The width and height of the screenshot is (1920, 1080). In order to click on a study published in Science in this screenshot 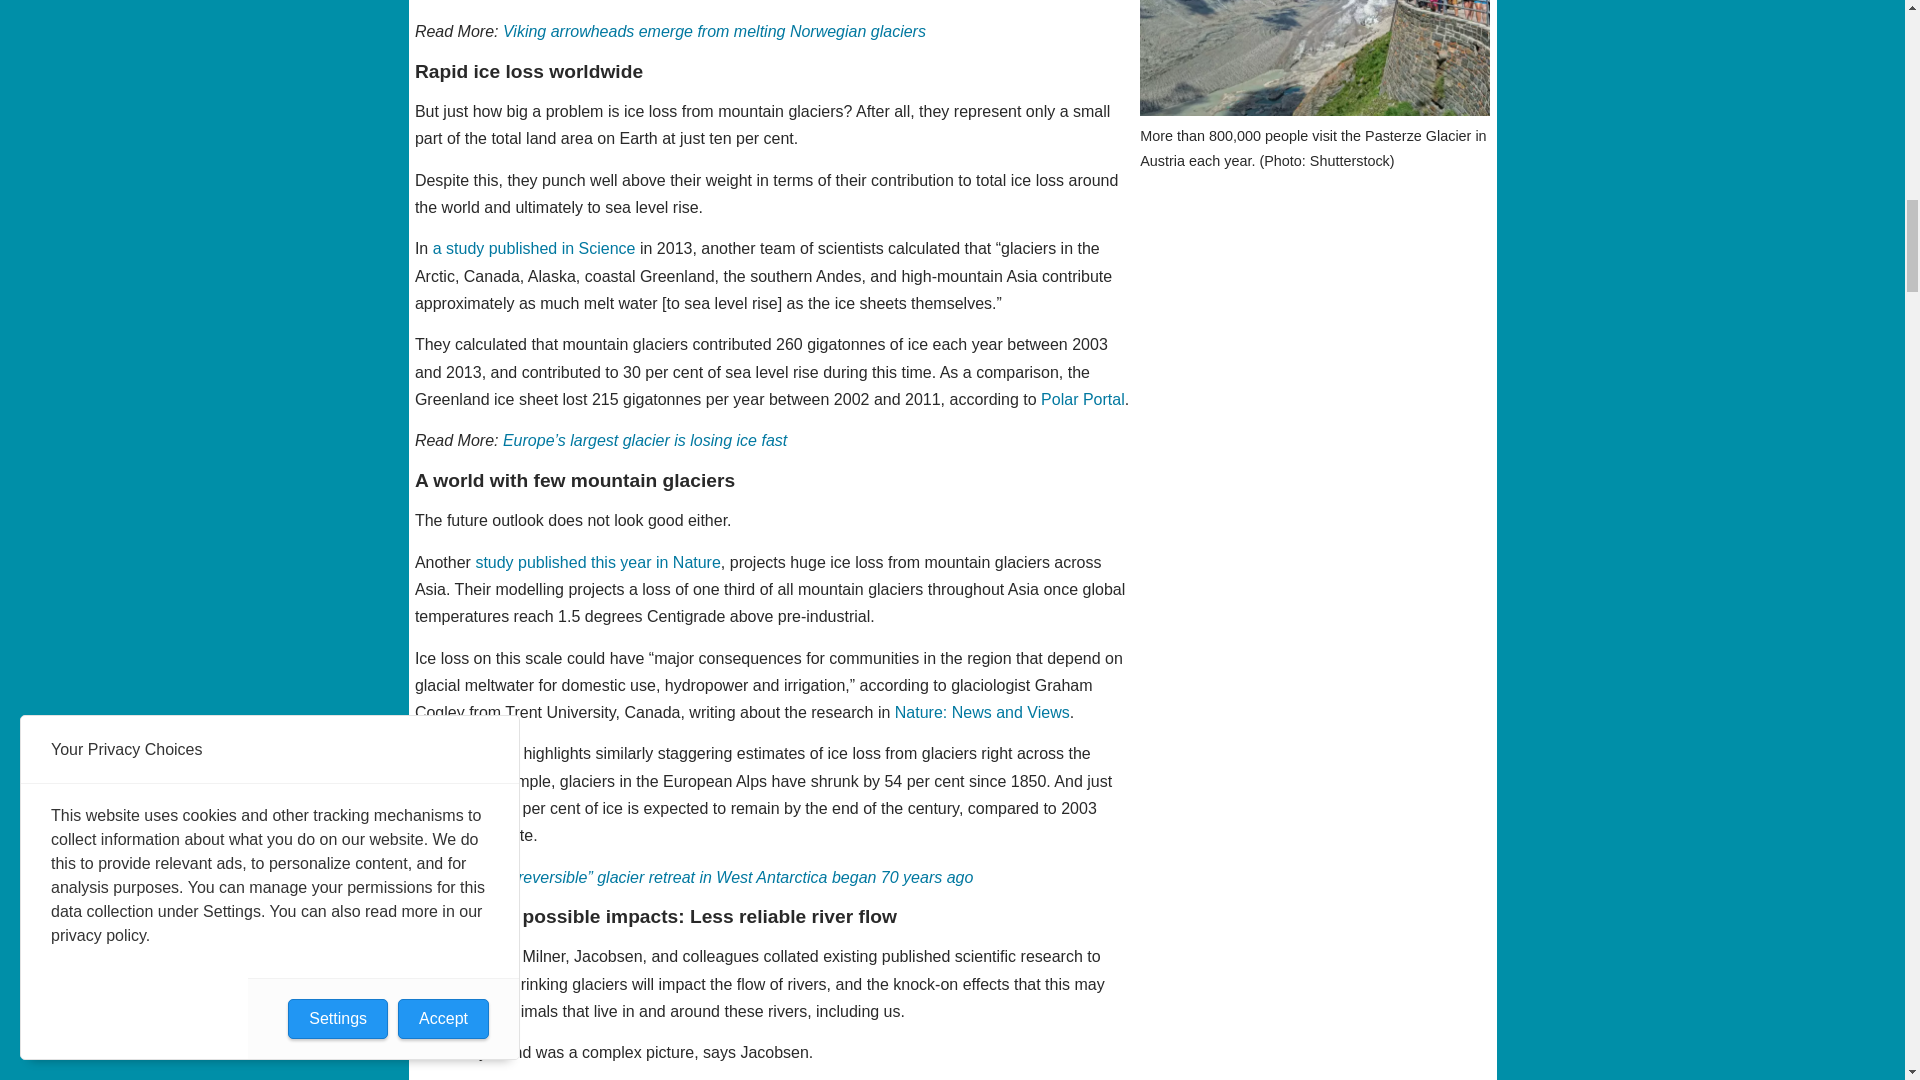, I will do `click(534, 248)`.